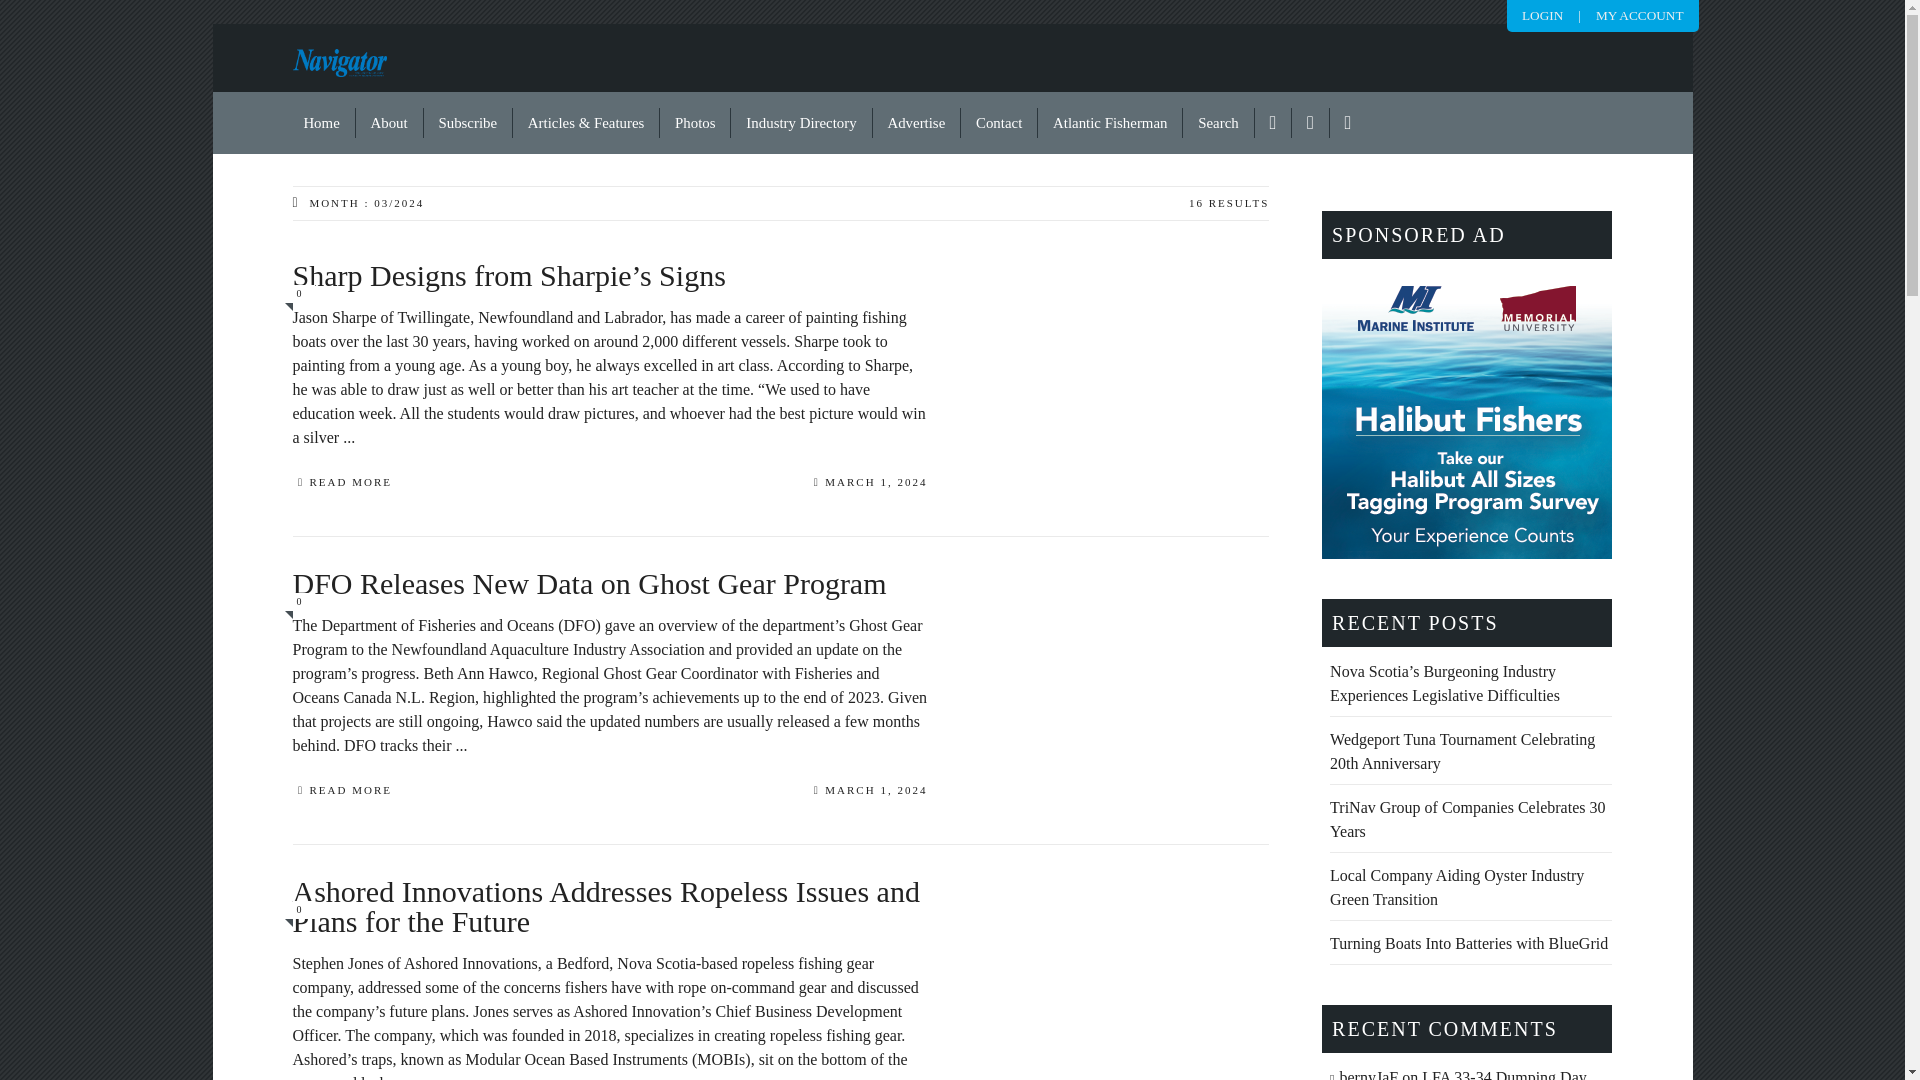 This screenshot has height=1080, width=1920. Describe the element at coordinates (1218, 123) in the screenshot. I see `Search` at that location.